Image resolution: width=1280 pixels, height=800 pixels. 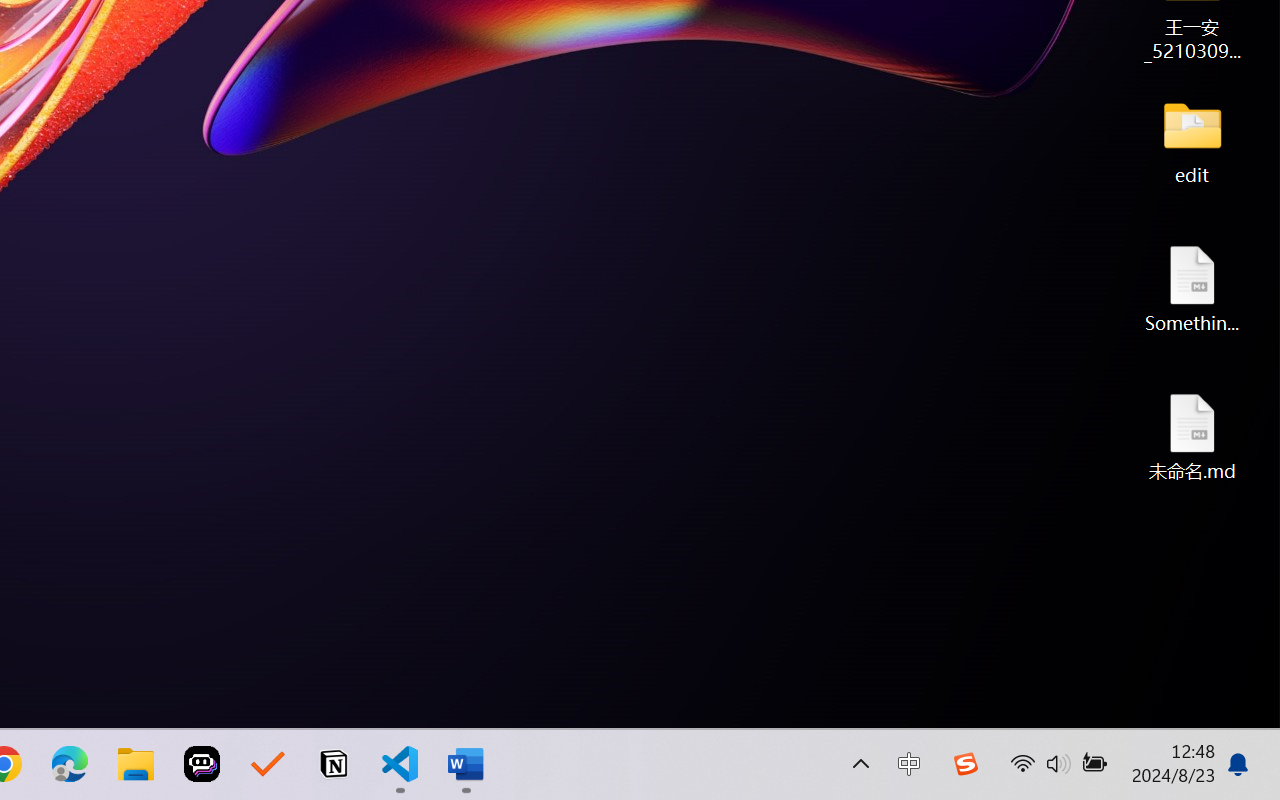 What do you see at coordinates (1192, 140) in the screenshot?
I see `edit` at bounding box center [1192, 140].